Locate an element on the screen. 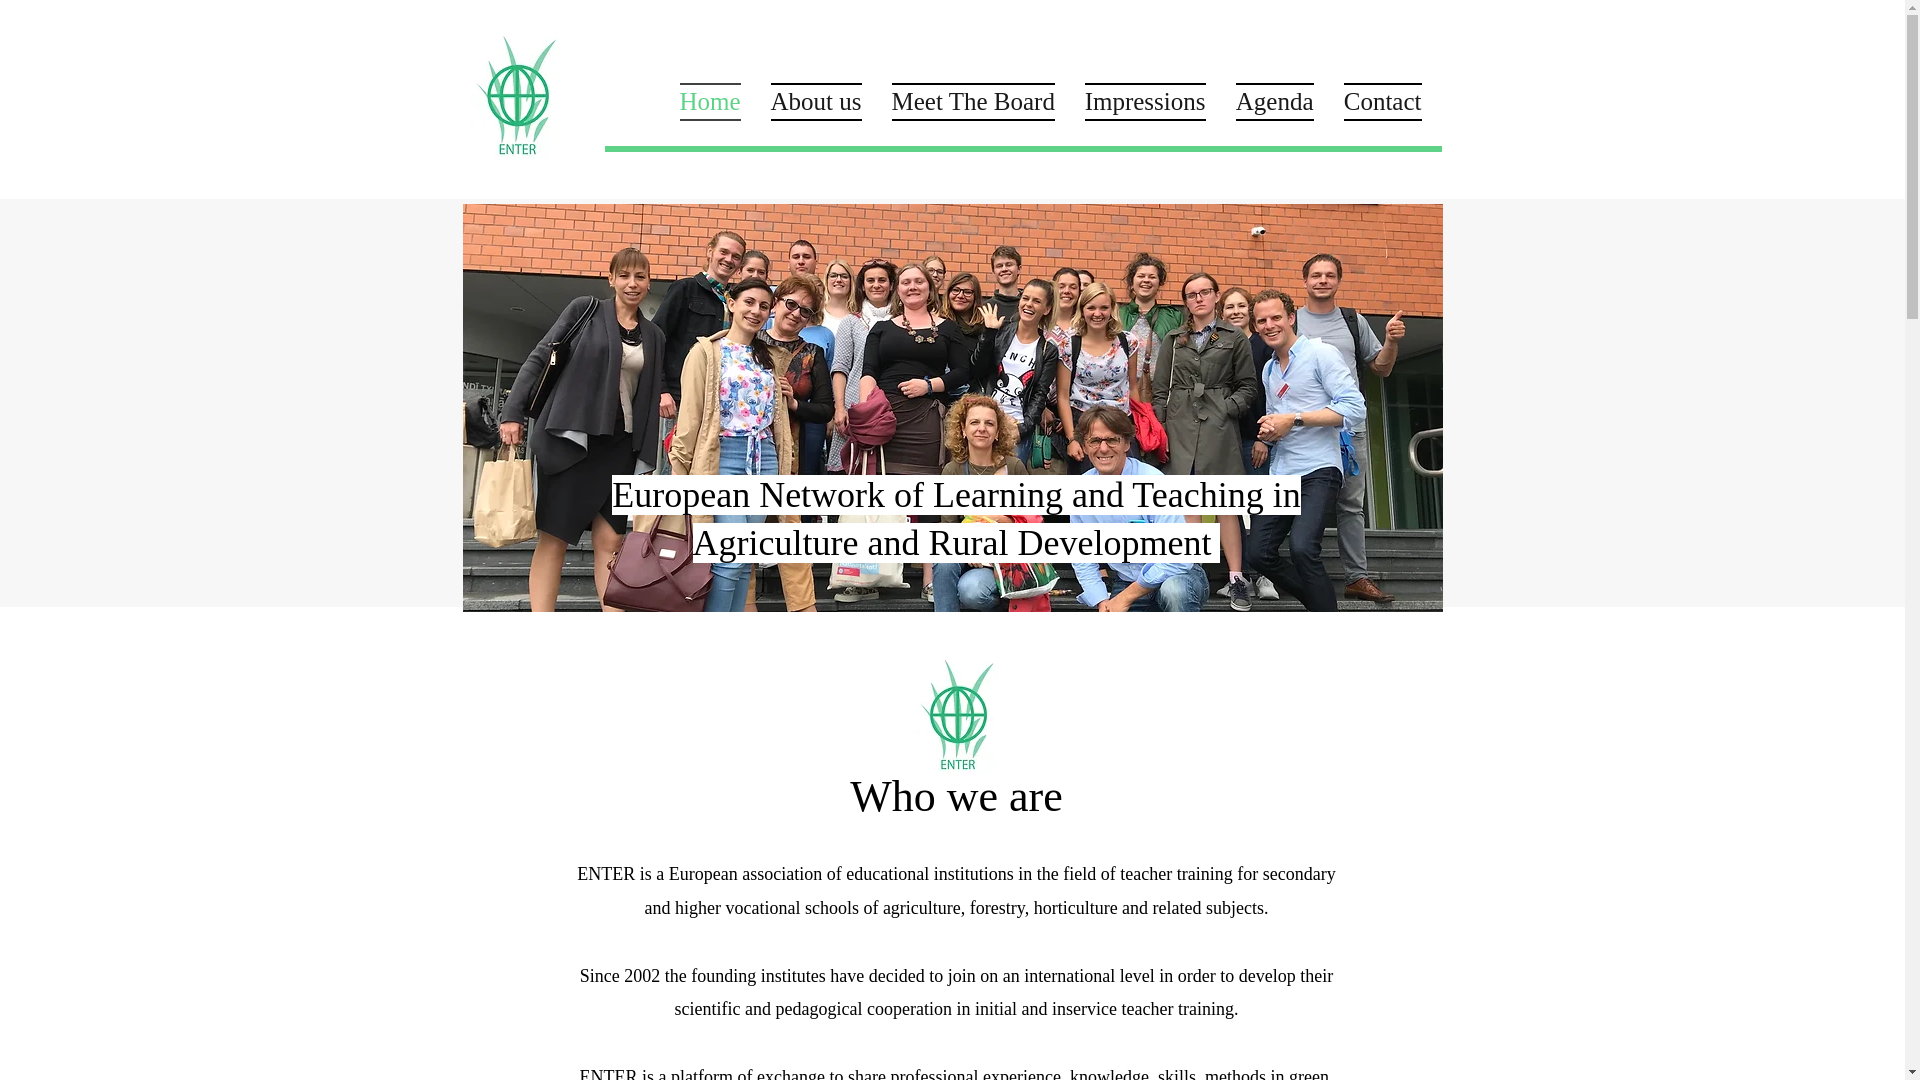 Image resolution: width=1920 pixels, height=1080 pixels. Home is located at coordinates (709, 98).